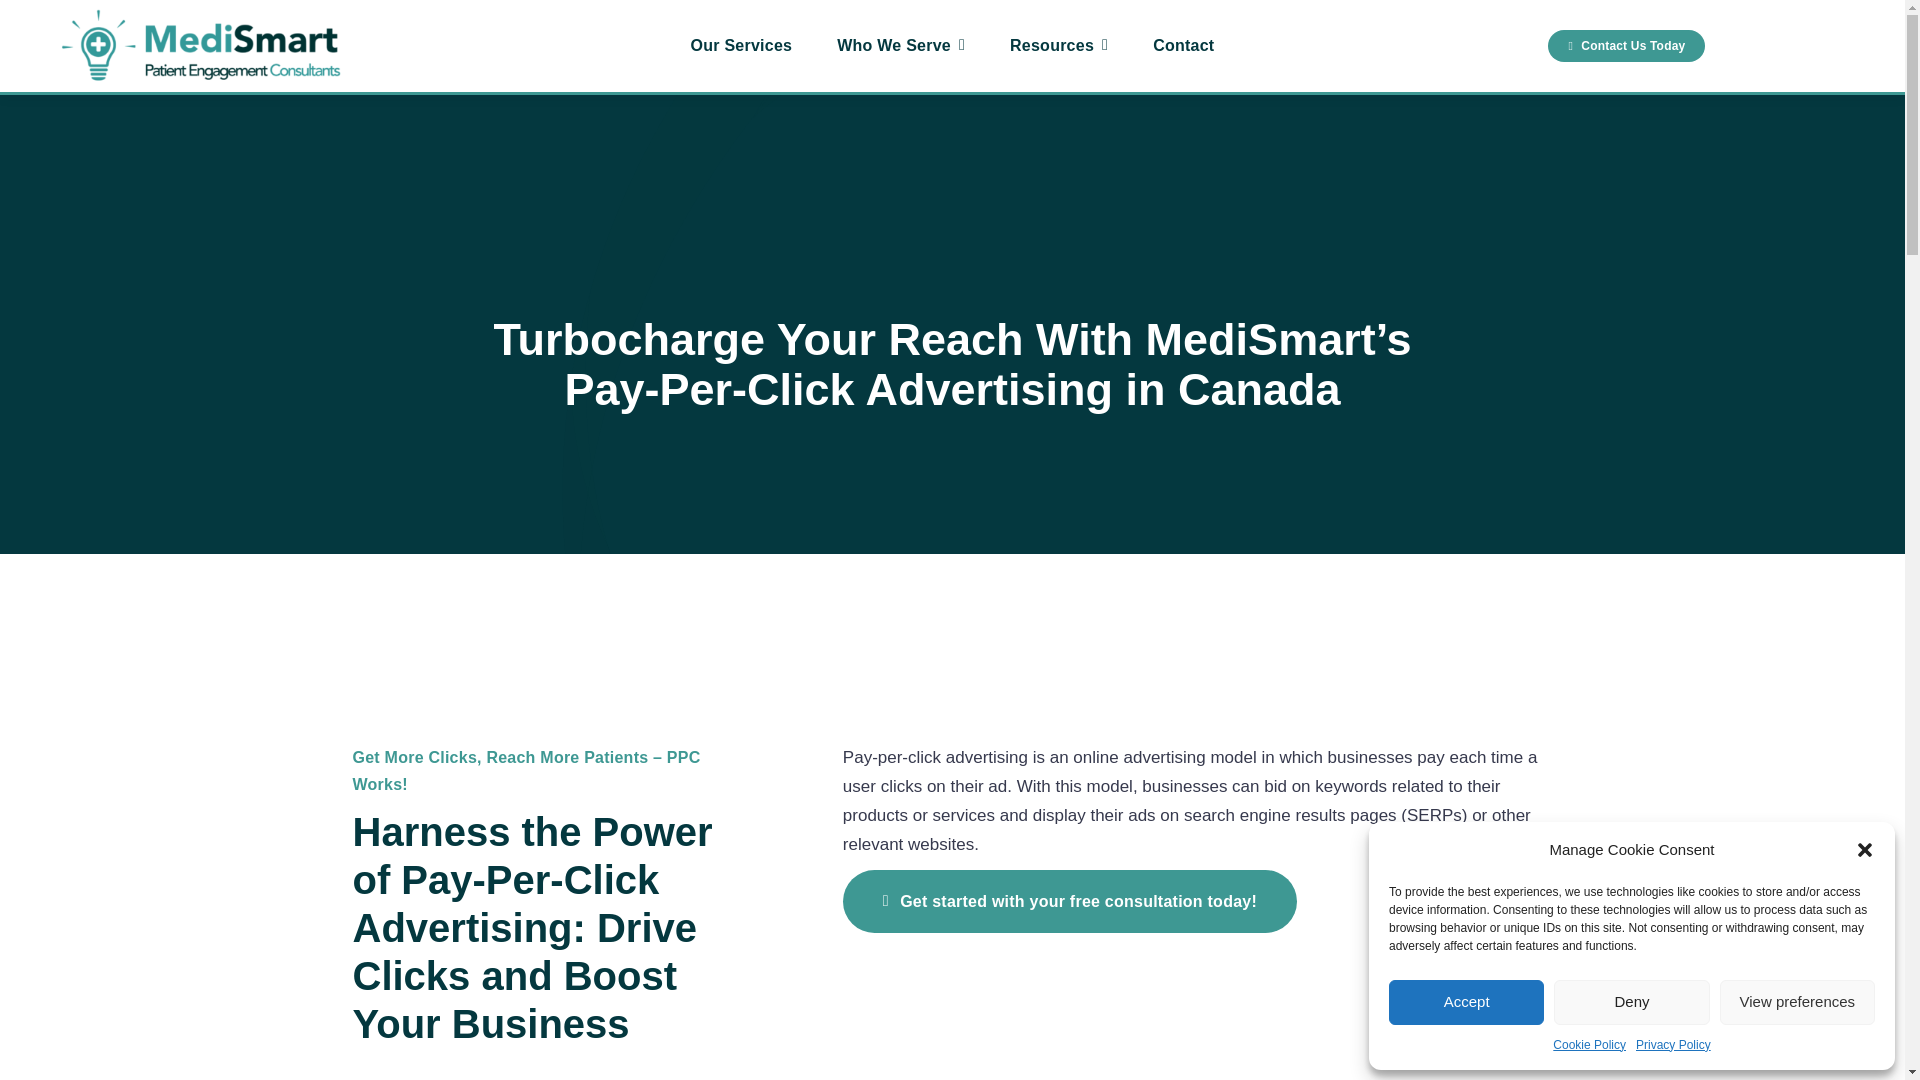  Describe the element at coordinates (901, 46) in the screenshot. I see `Who We Serve` at that location.